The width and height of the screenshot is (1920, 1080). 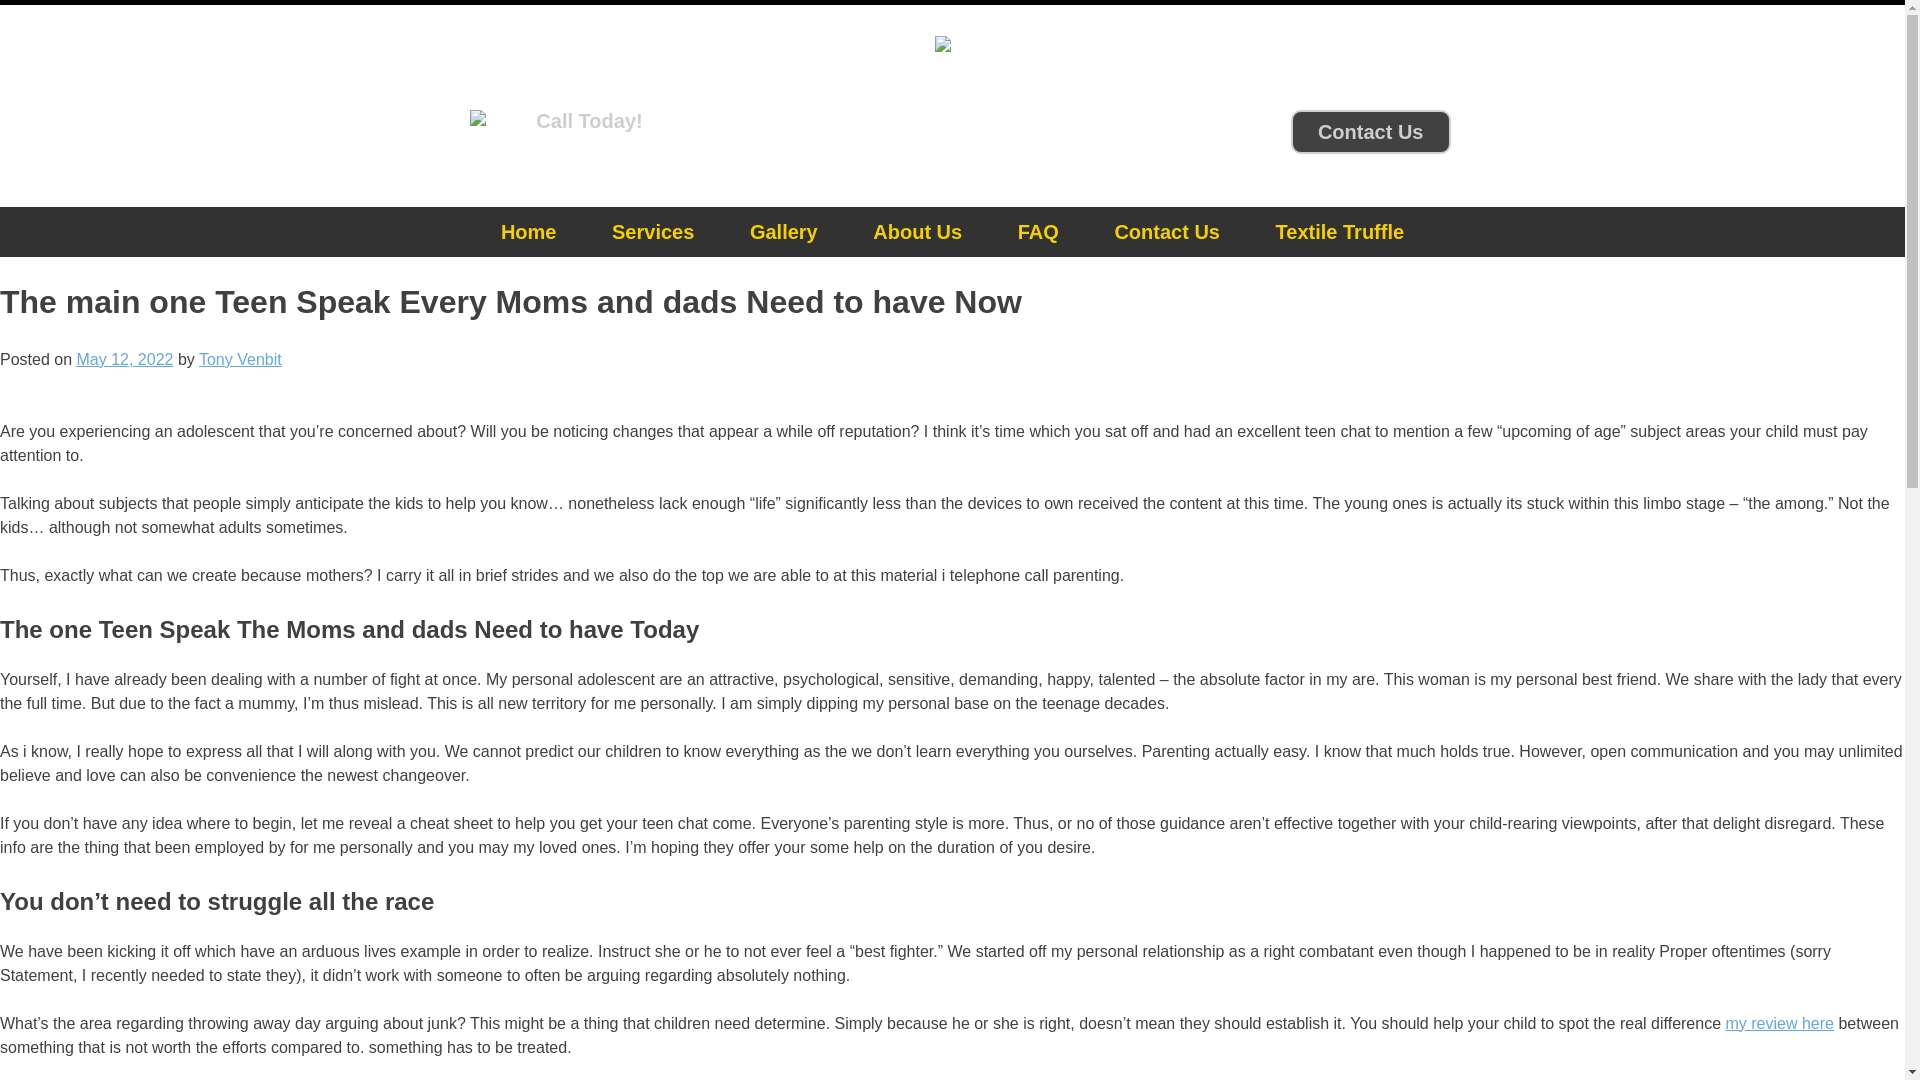 What do you see at coordinates (1780, 1024) in the screenshot?
I see `my review here` at bounding box center [1780, 1024].